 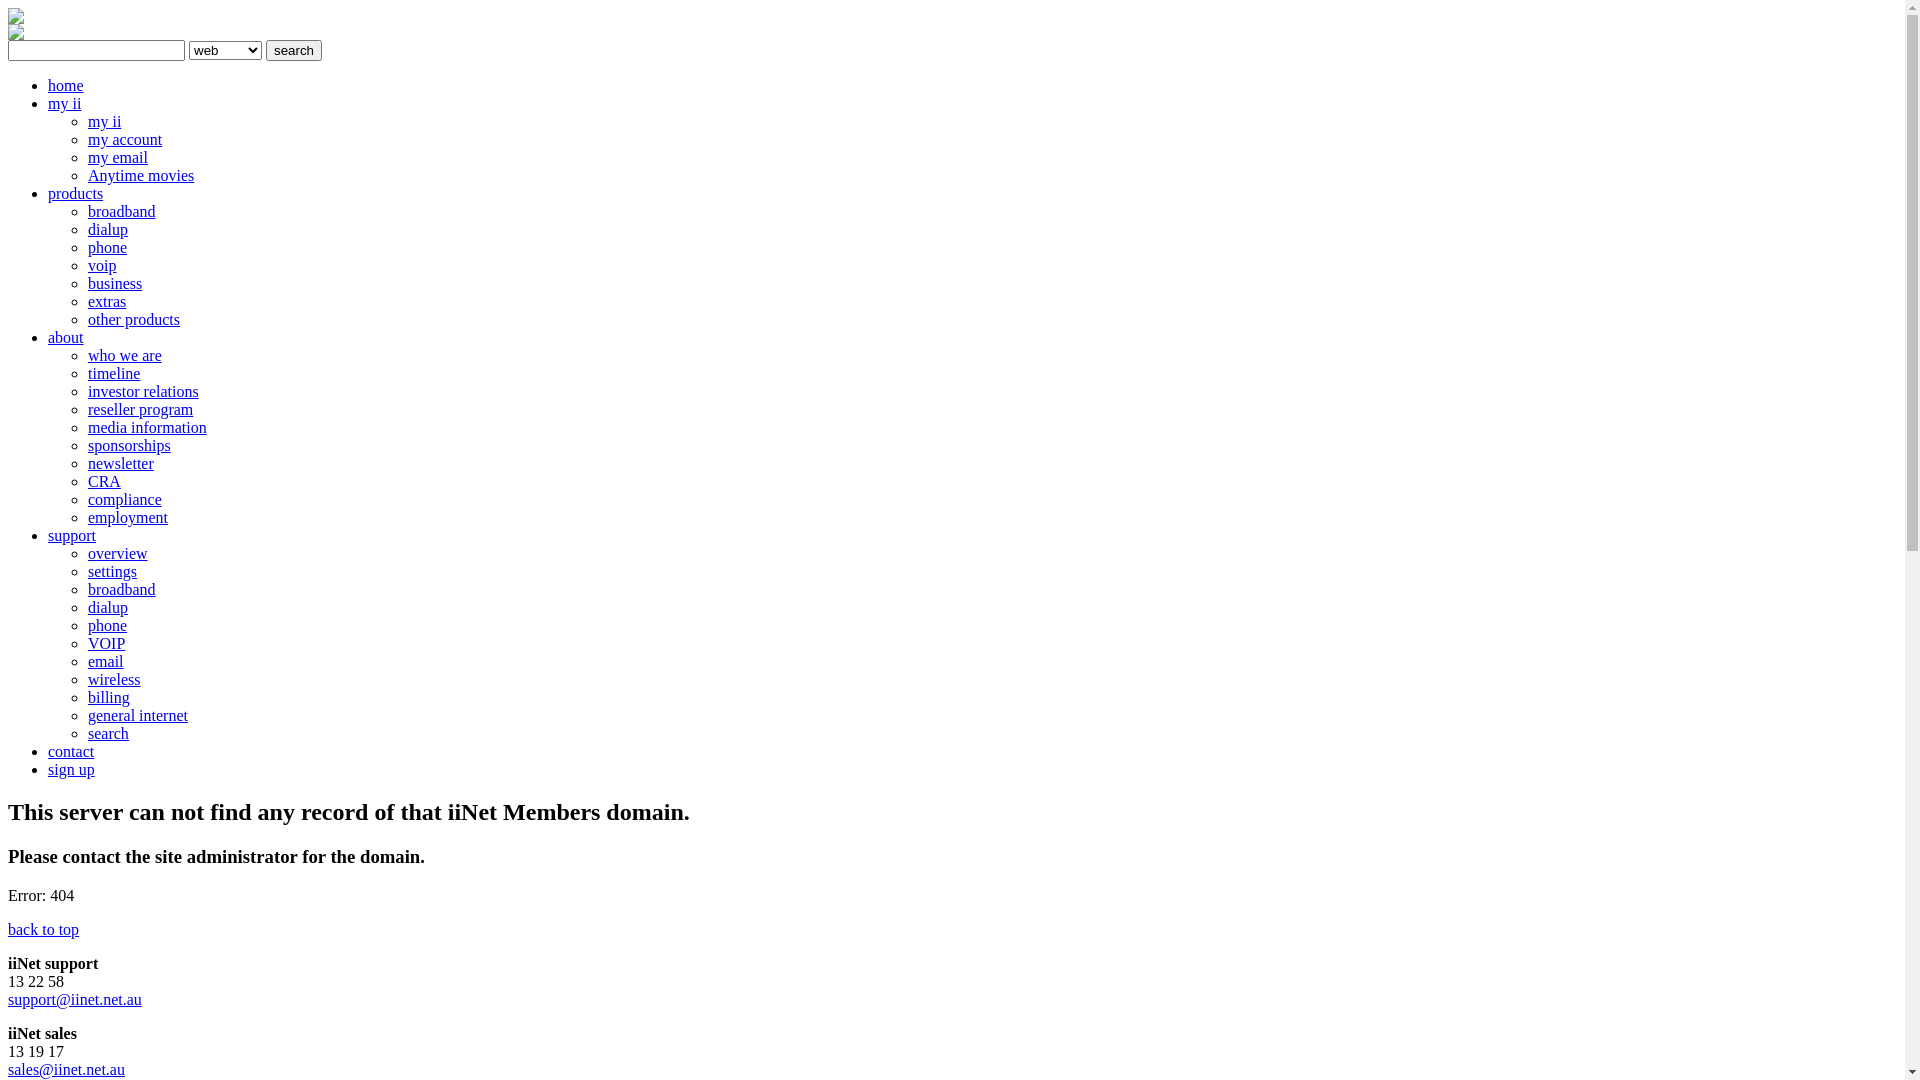 I want to click on my ii, so click(x=64, y=104).